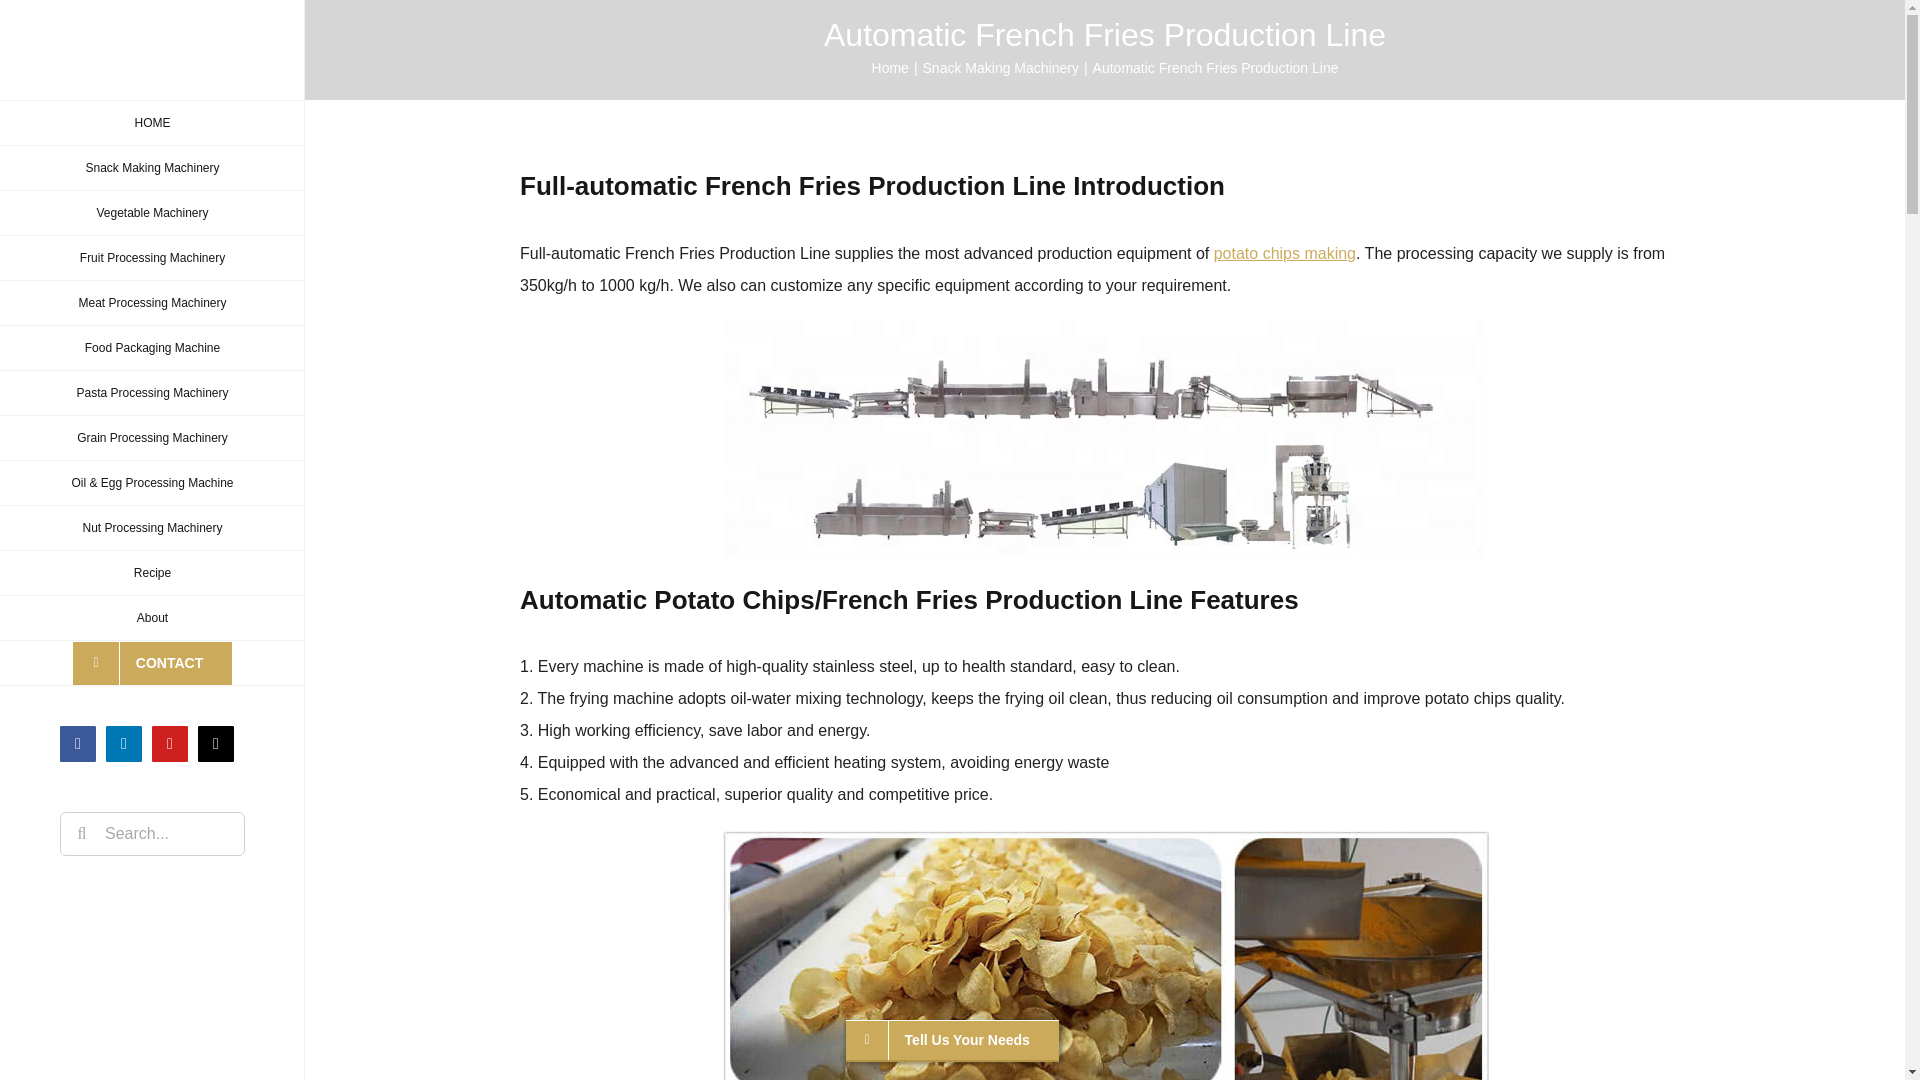  Describe the element at coordinates (78, 744) in the screenshot. I see `Facebook` at that location.